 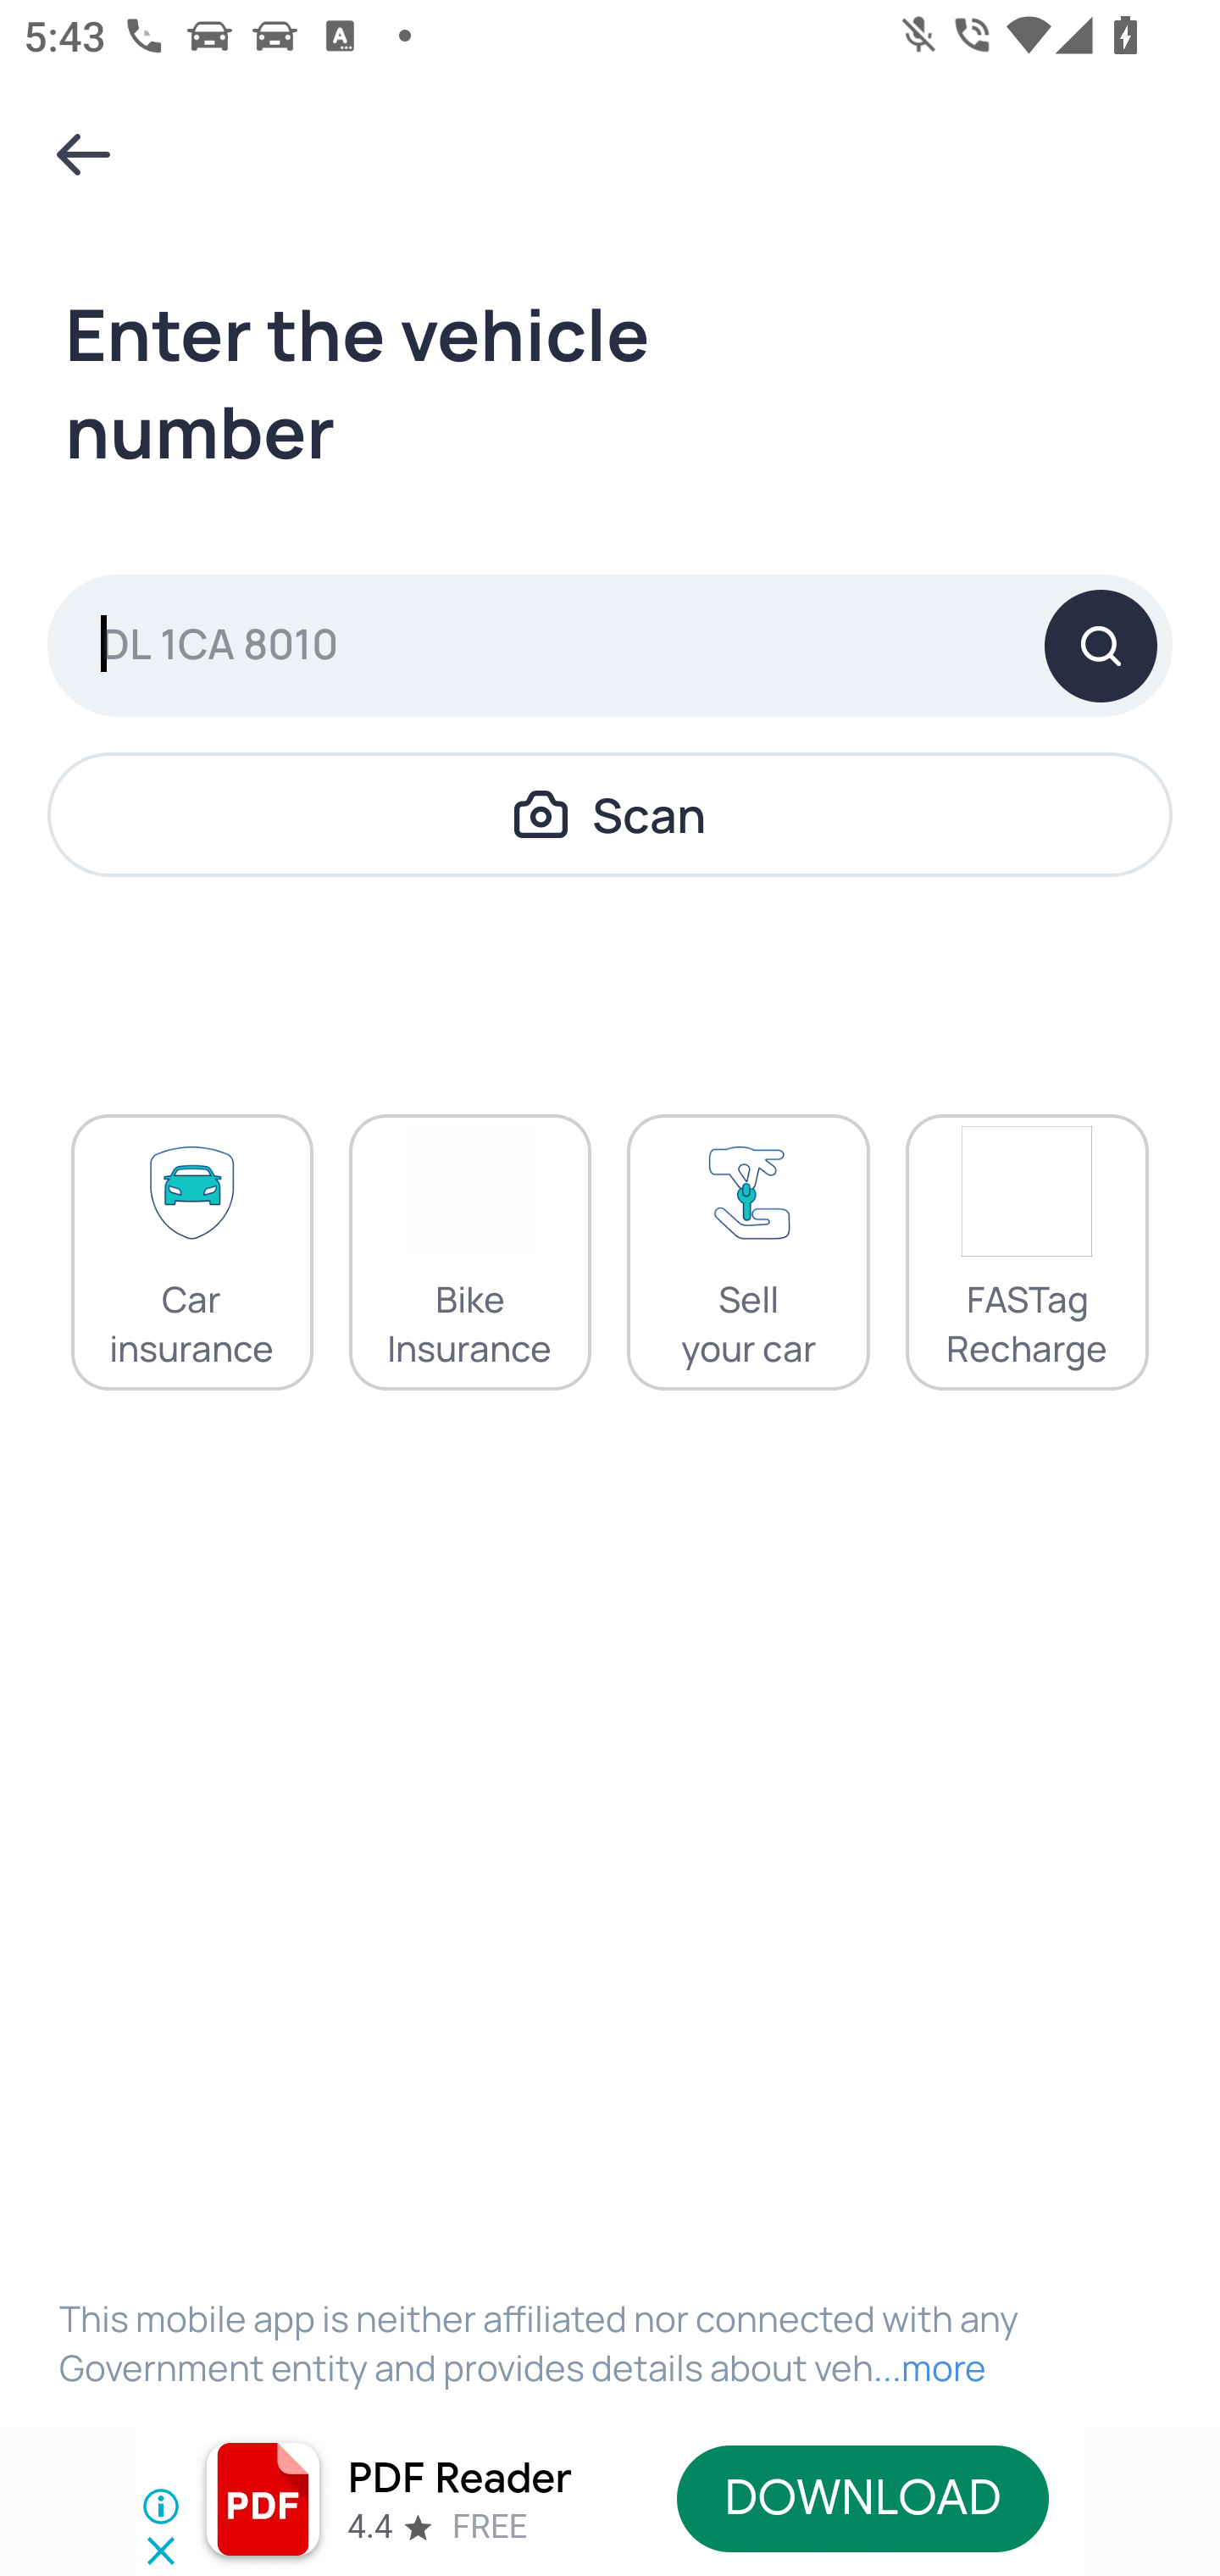 I want to click on Bike
Insurance, so click(x=469, y=1252).